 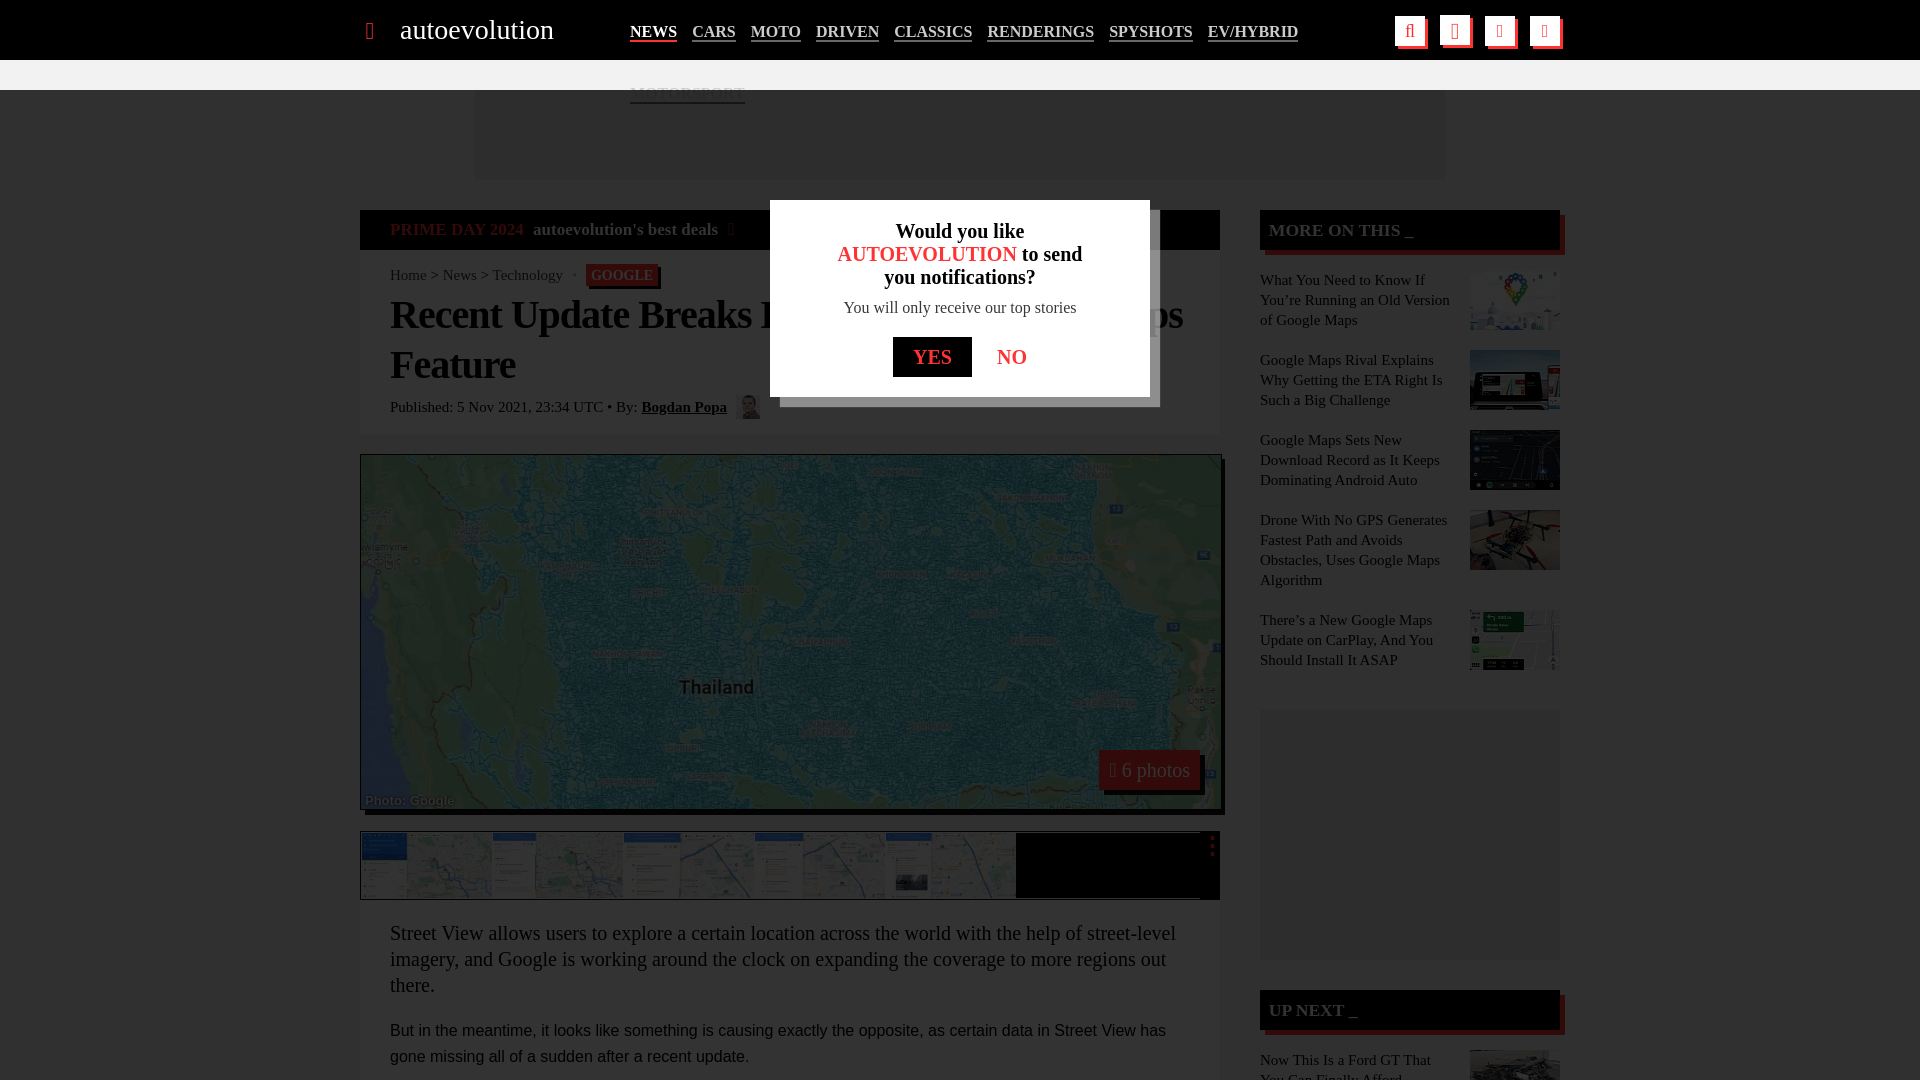 I want to click on MOTORSPORT, so click(x=686, y=94).